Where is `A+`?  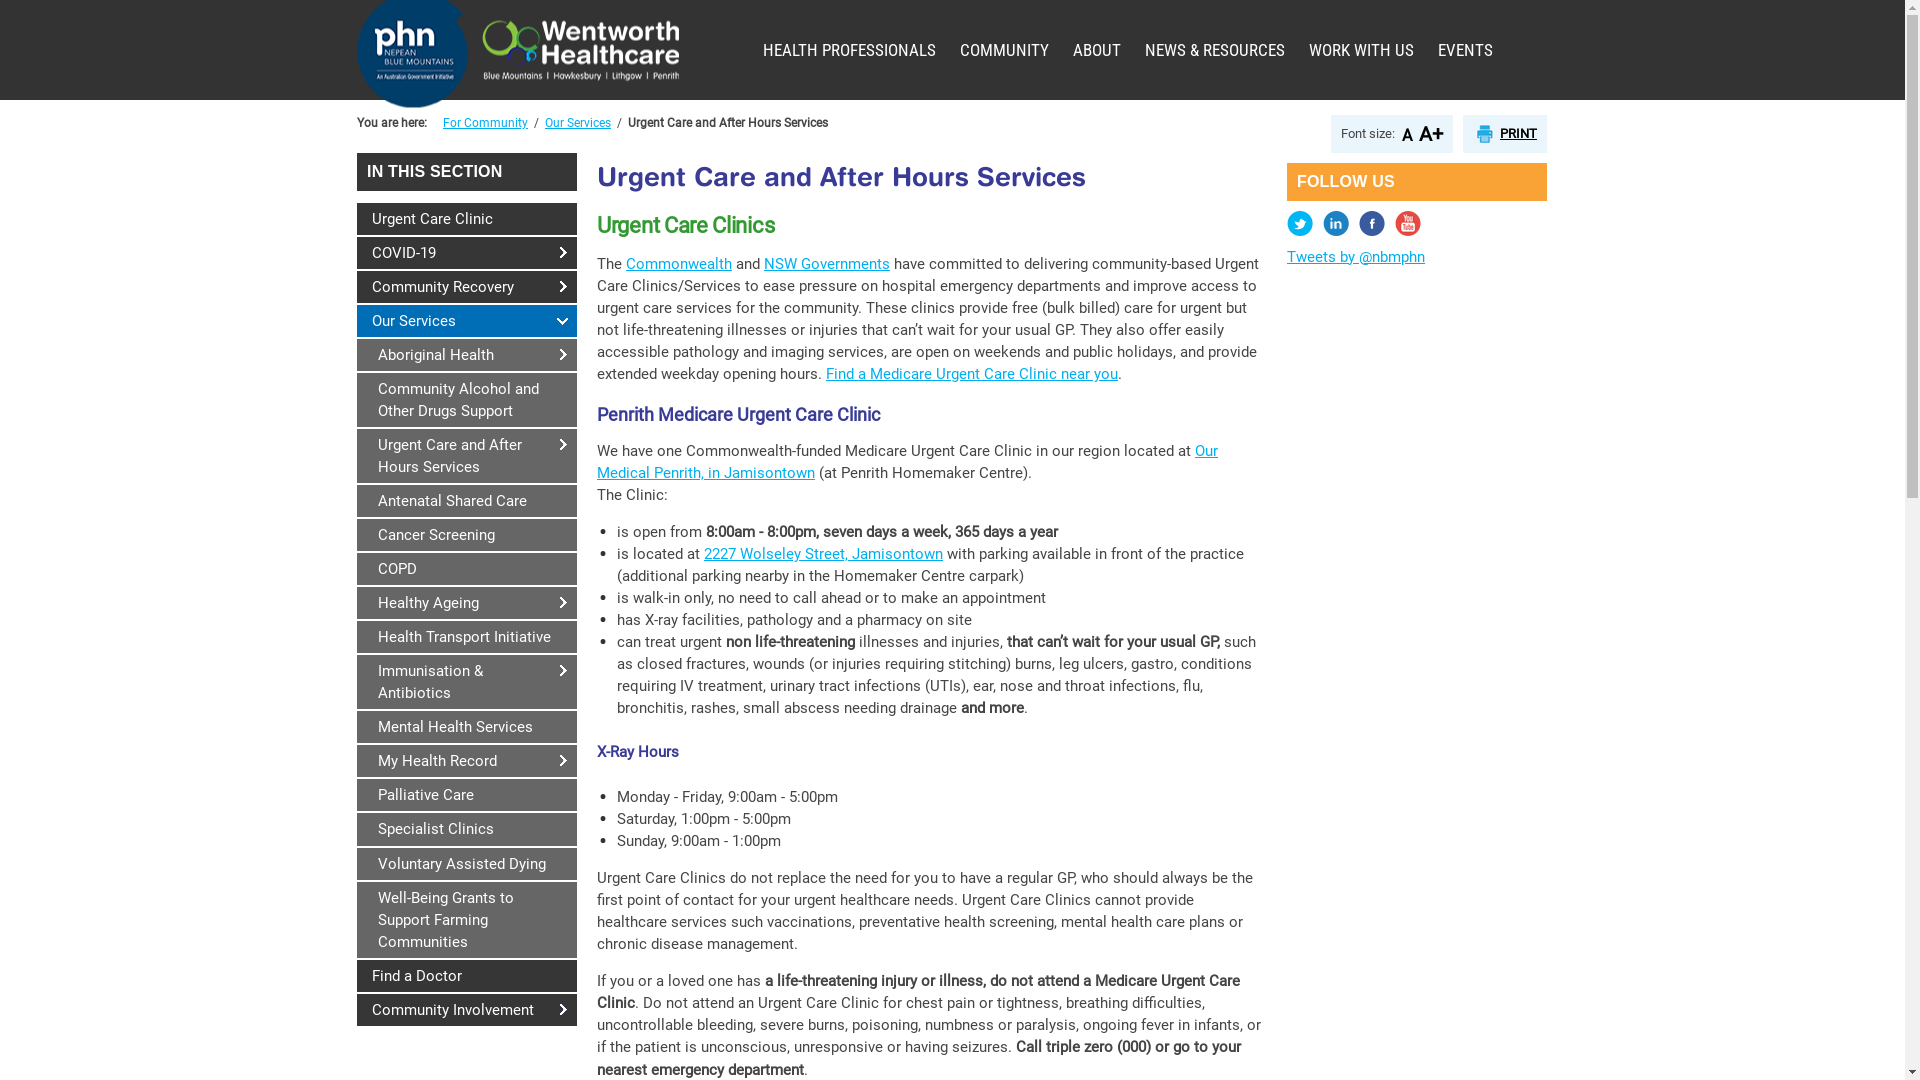
A+ is located at coordinates (1431, 134).